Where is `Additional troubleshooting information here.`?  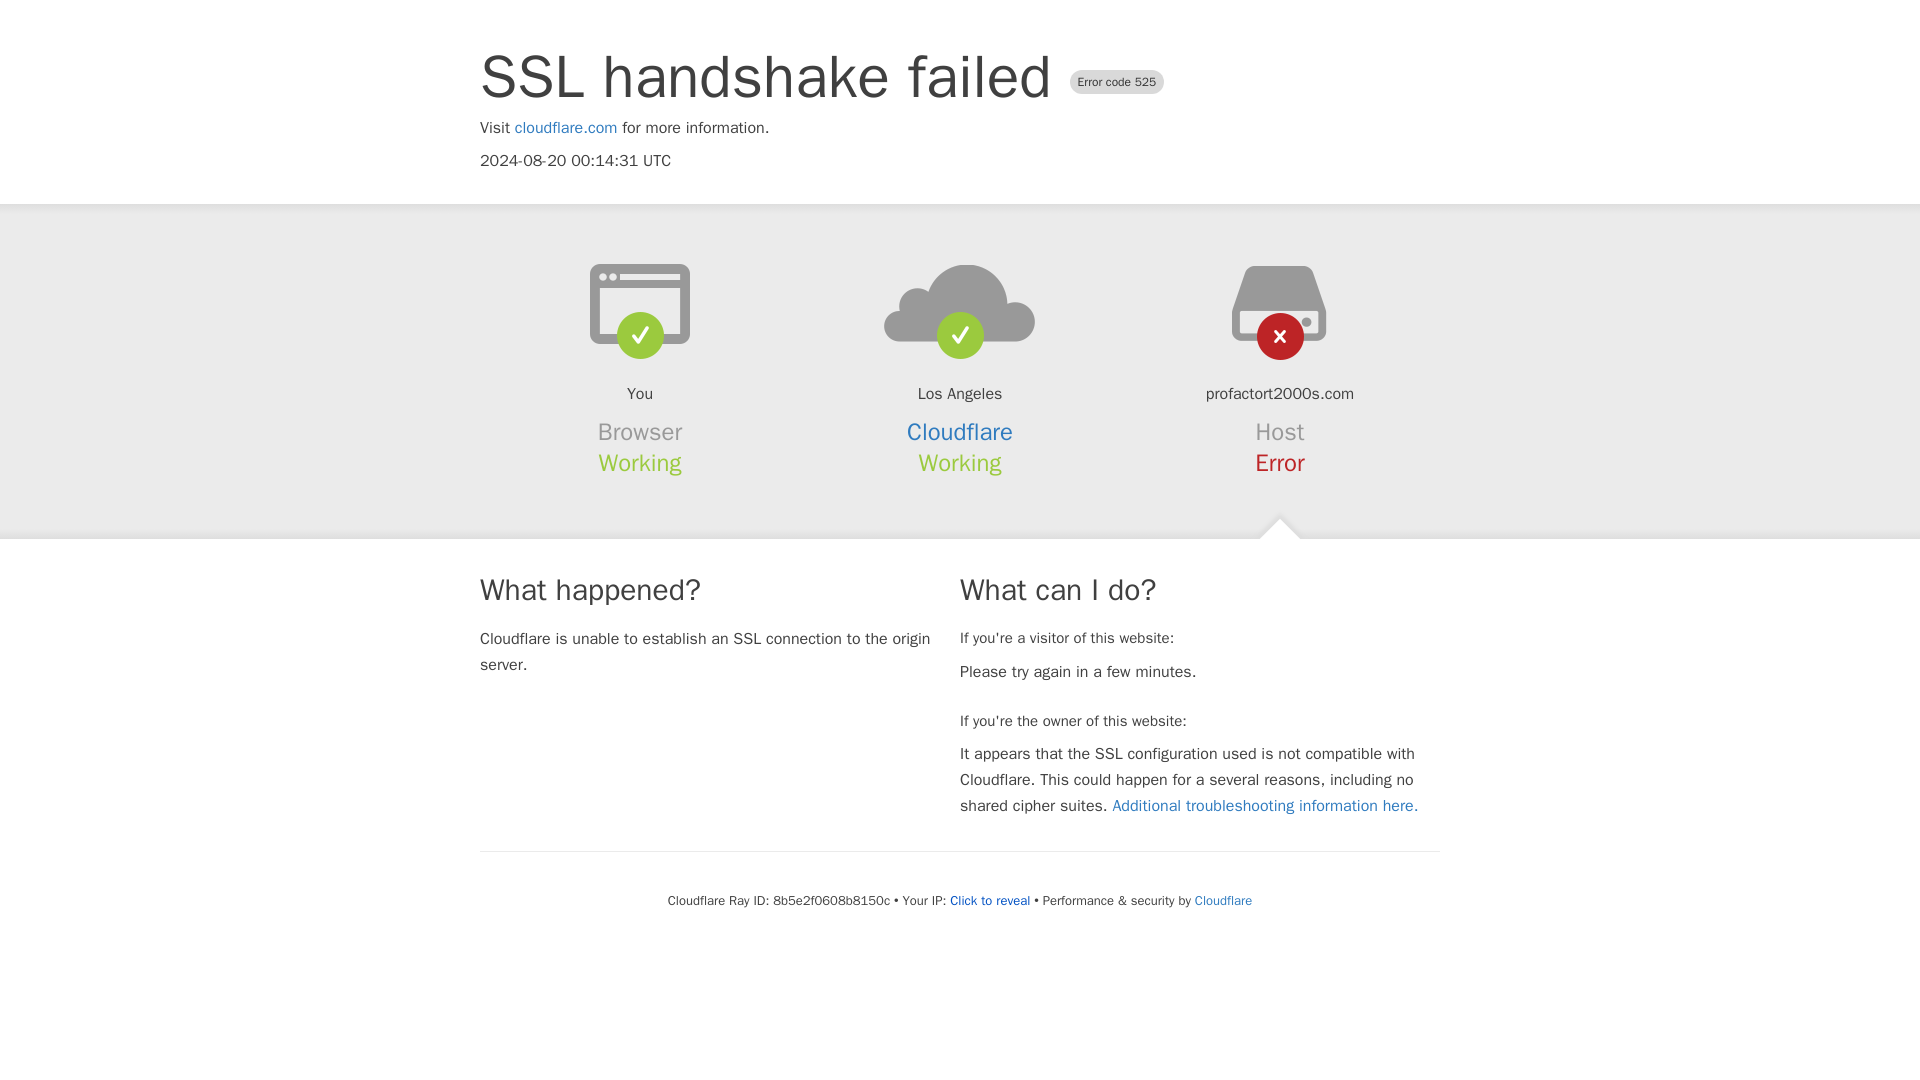
Additional troubleshooting information here. is located at coordinates (1264, 806).